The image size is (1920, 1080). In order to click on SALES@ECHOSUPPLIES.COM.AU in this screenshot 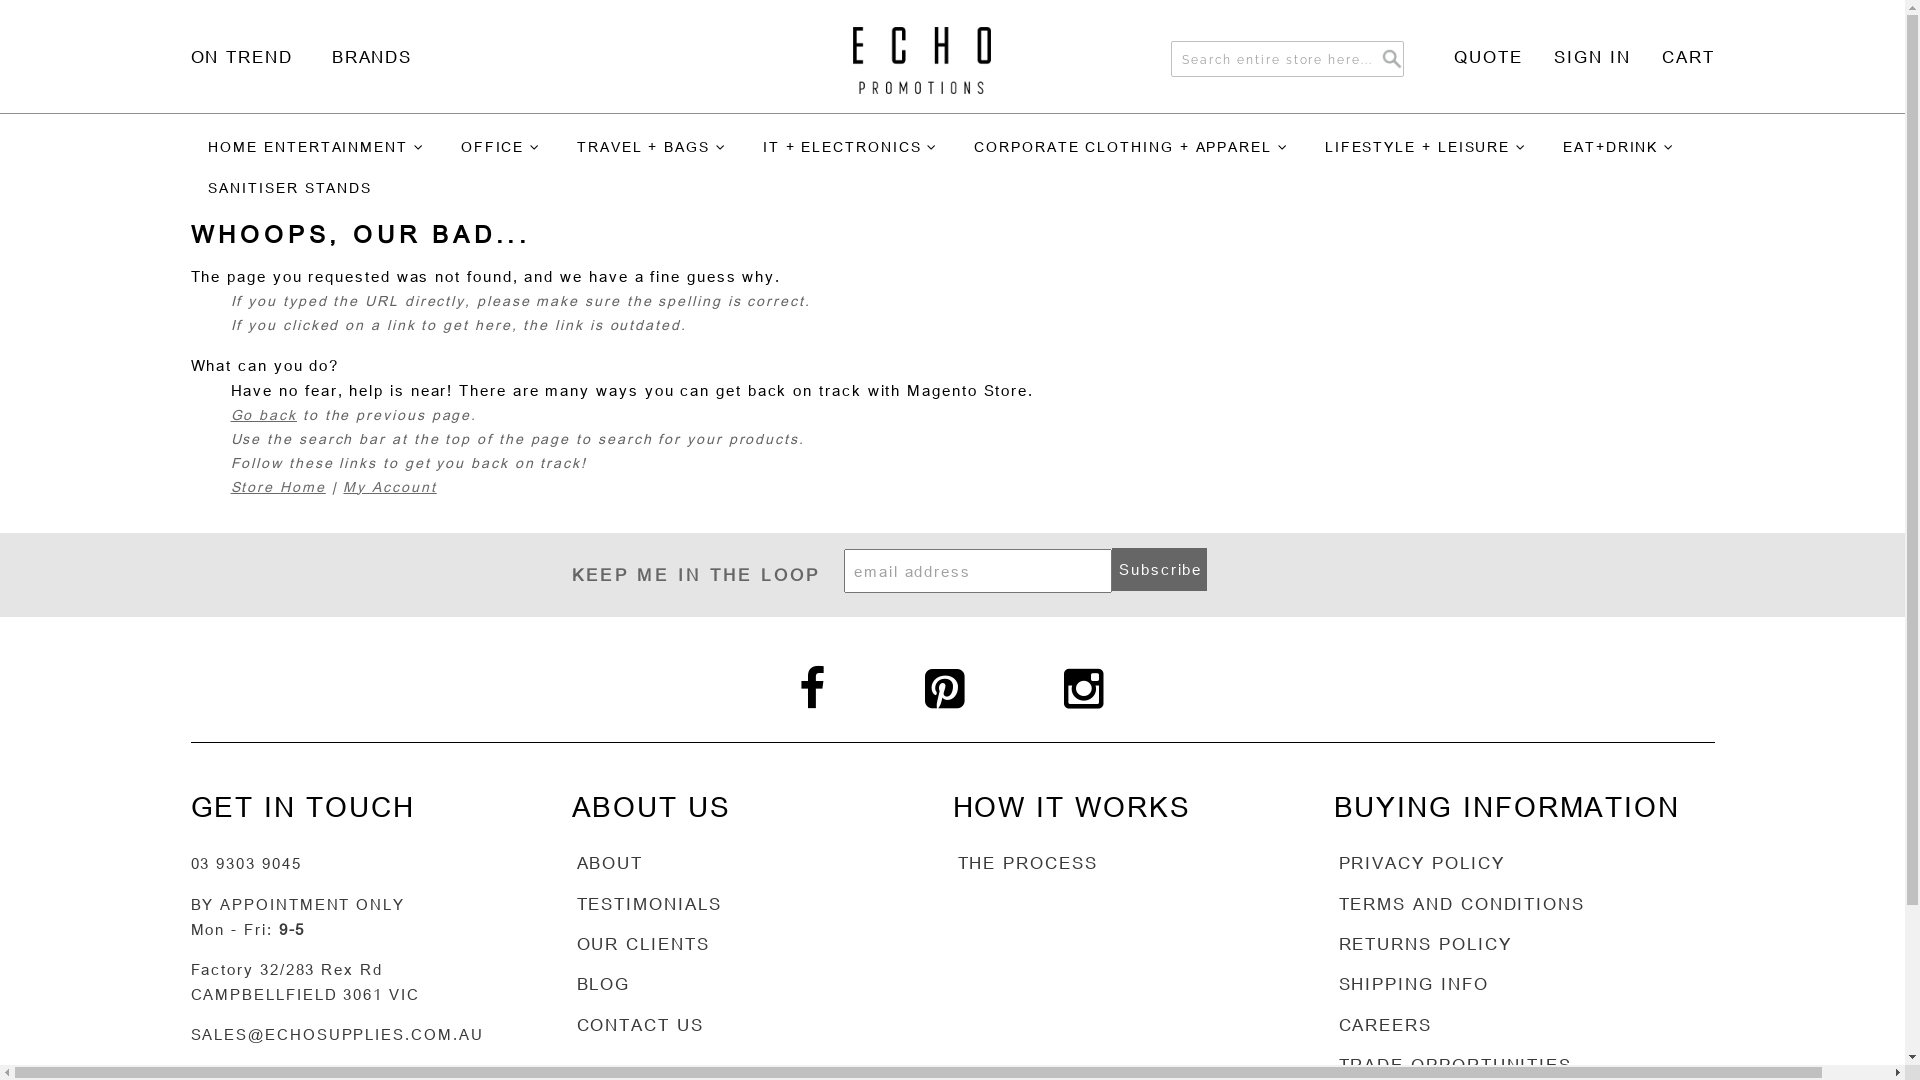, I will do `click(336, 1034)`.